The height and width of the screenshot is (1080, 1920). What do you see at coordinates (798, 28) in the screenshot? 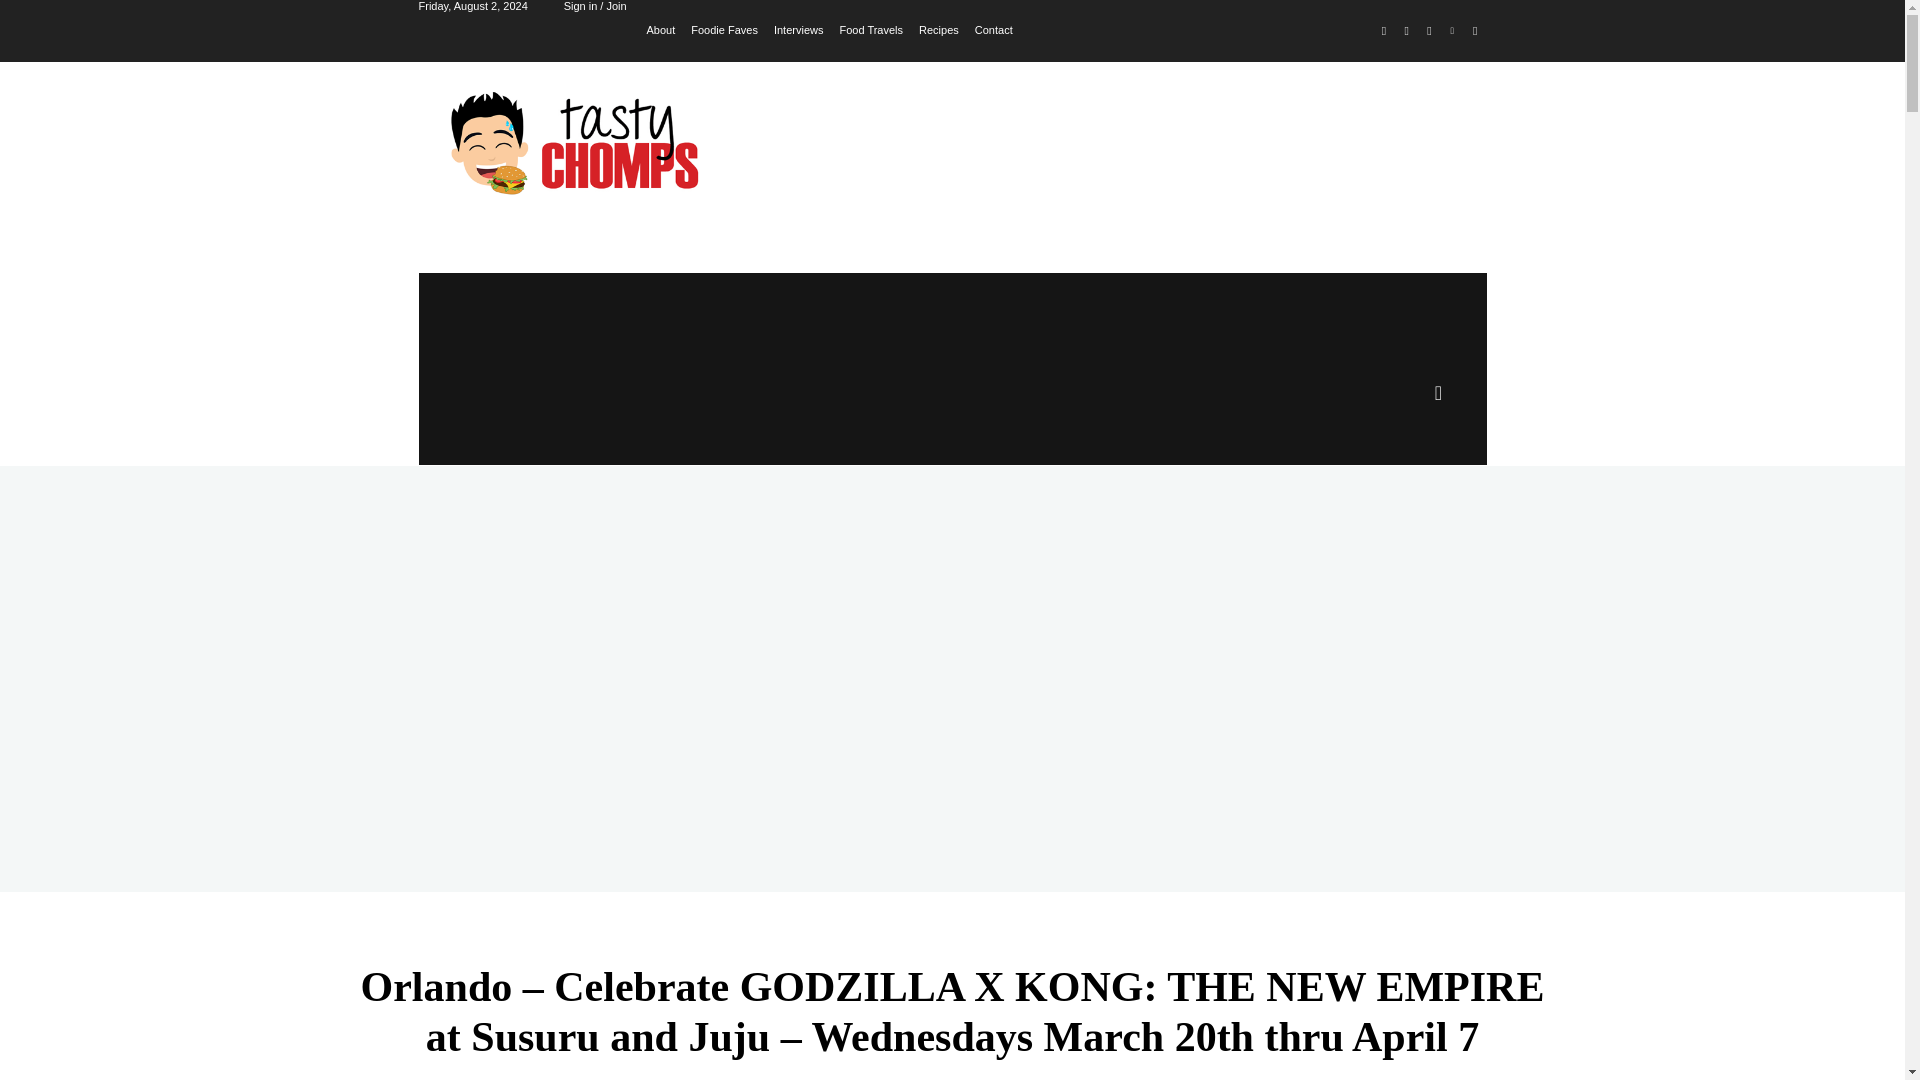
I see `Interviews` at bounding box center [798, 28].